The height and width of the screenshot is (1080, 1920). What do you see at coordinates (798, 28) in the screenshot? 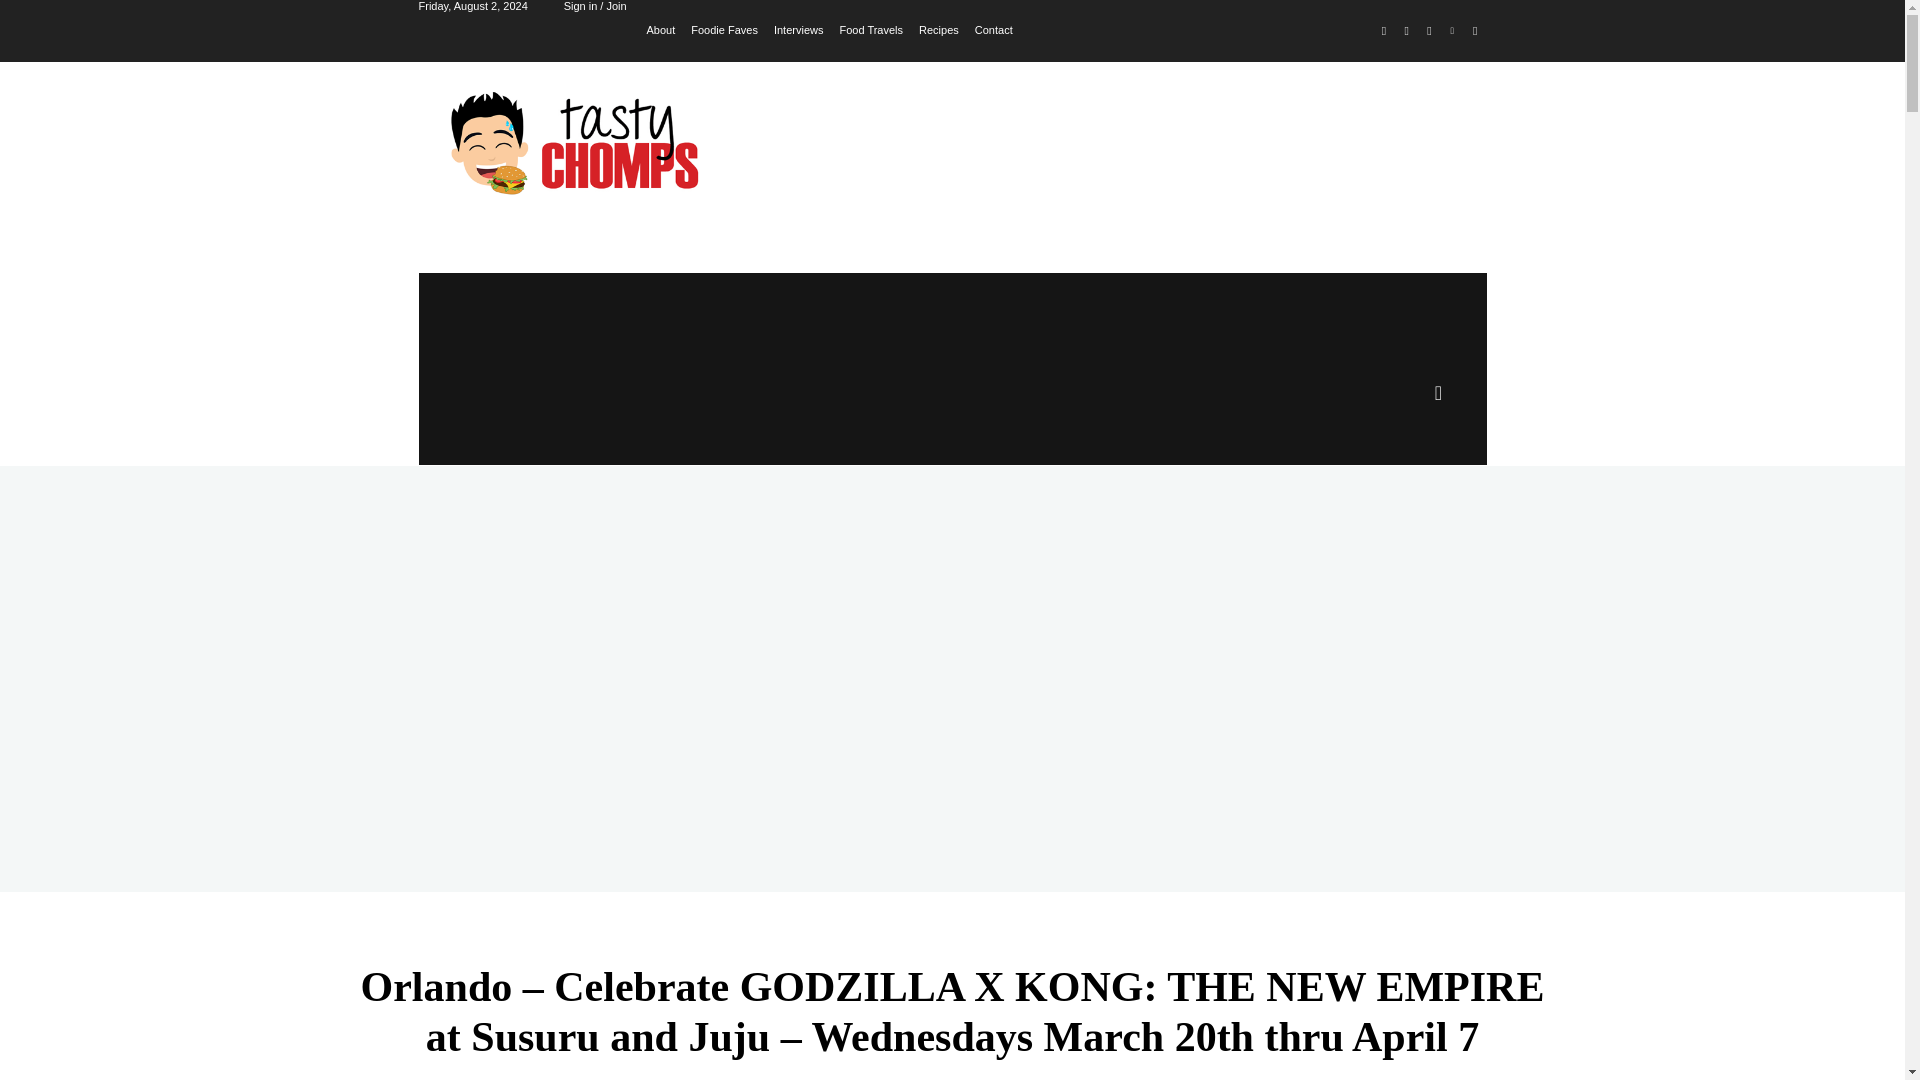
I see `Interviews` at bounding box center [798, 28].